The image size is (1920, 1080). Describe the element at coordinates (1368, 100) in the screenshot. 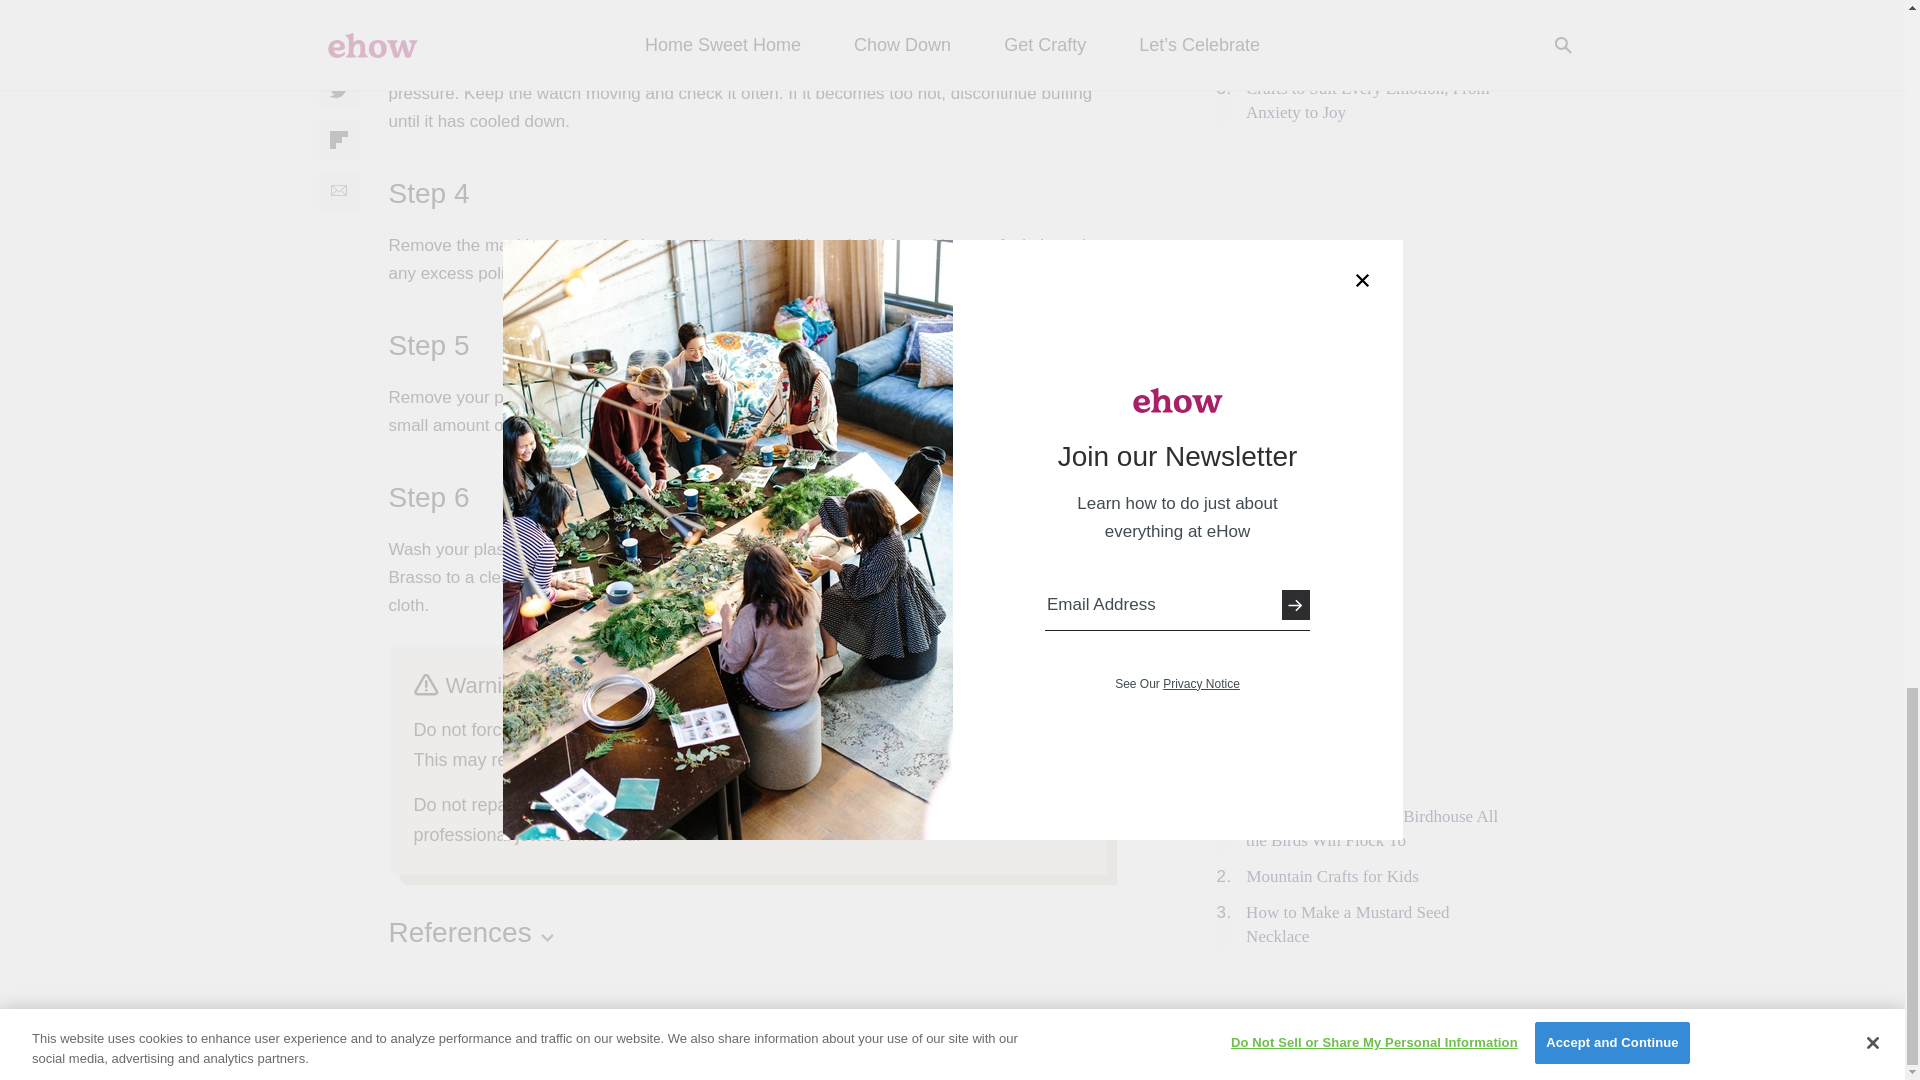

I see `Crafts to Suit Every Emotion, From Anxiety to Joy` at that location.